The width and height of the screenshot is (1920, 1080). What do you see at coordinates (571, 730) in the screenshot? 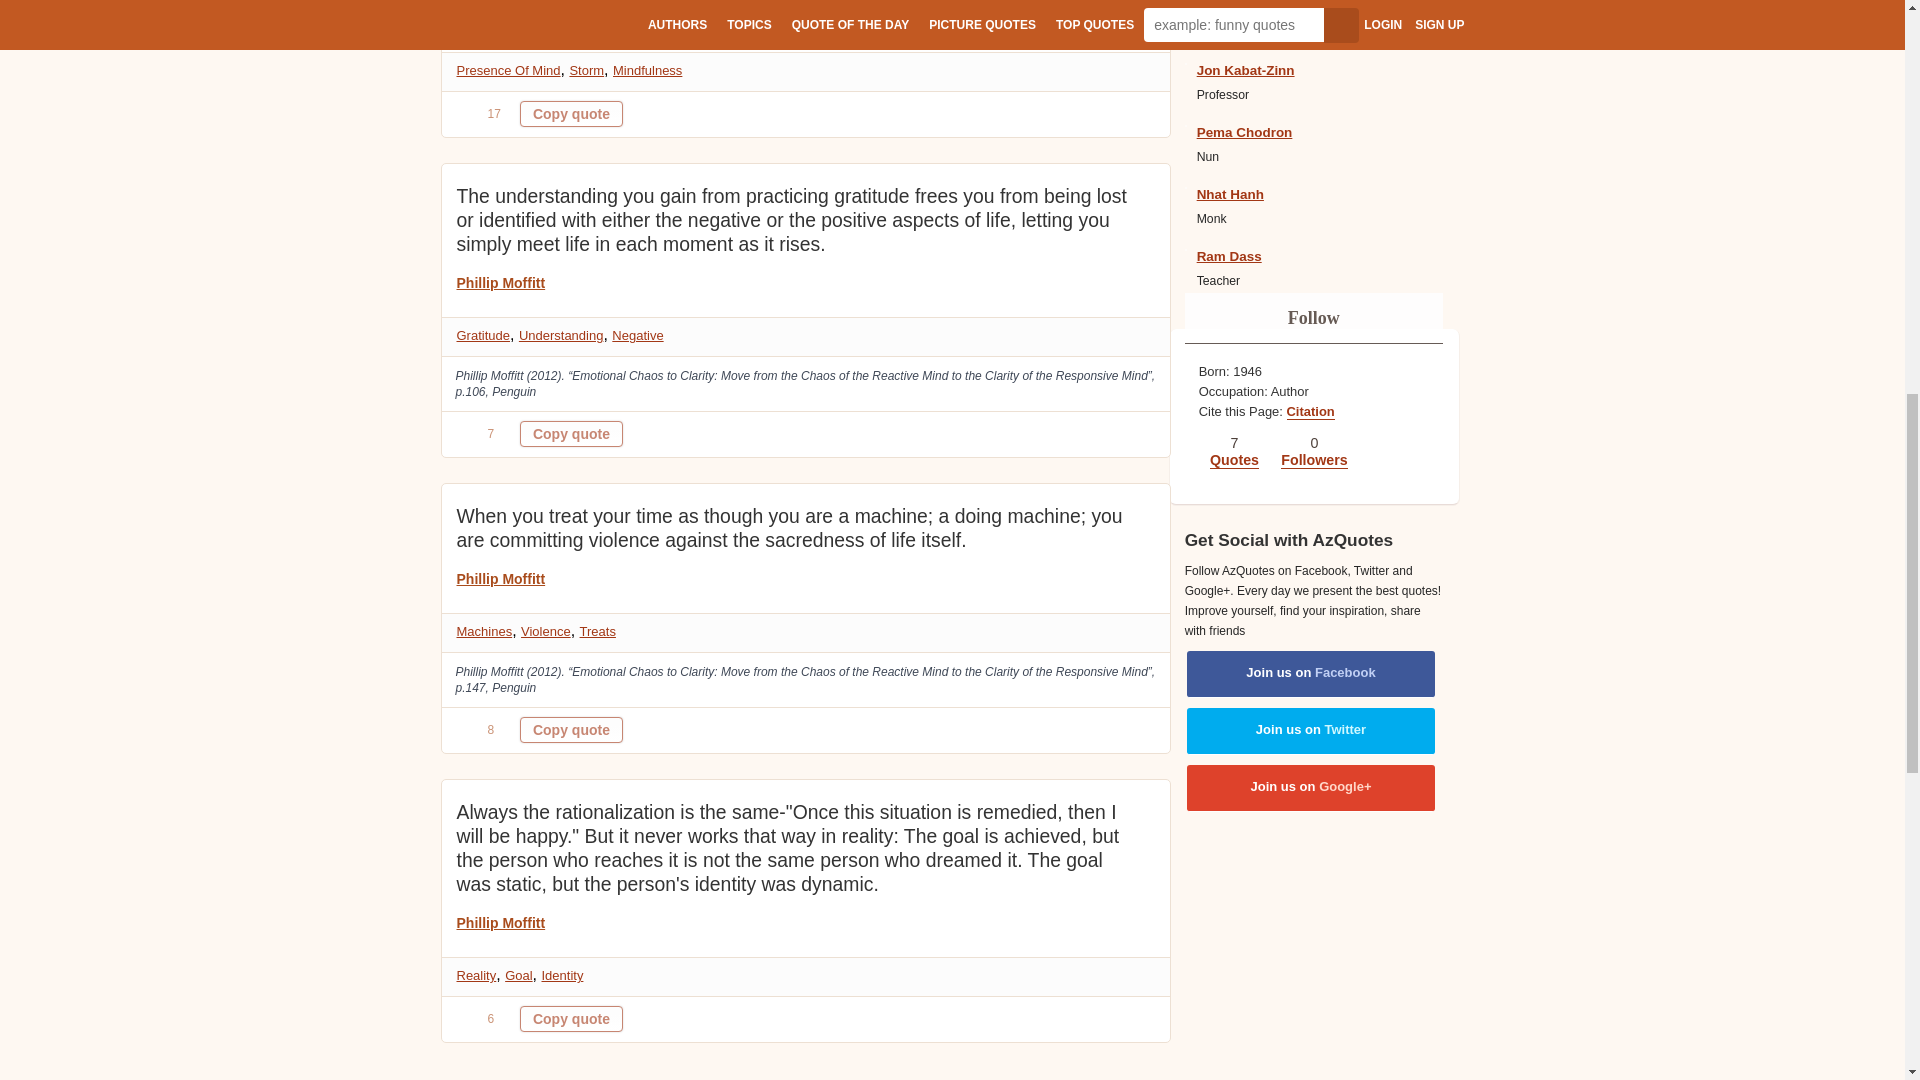
I see `Quote is copied` at bounding box center [571, 730].